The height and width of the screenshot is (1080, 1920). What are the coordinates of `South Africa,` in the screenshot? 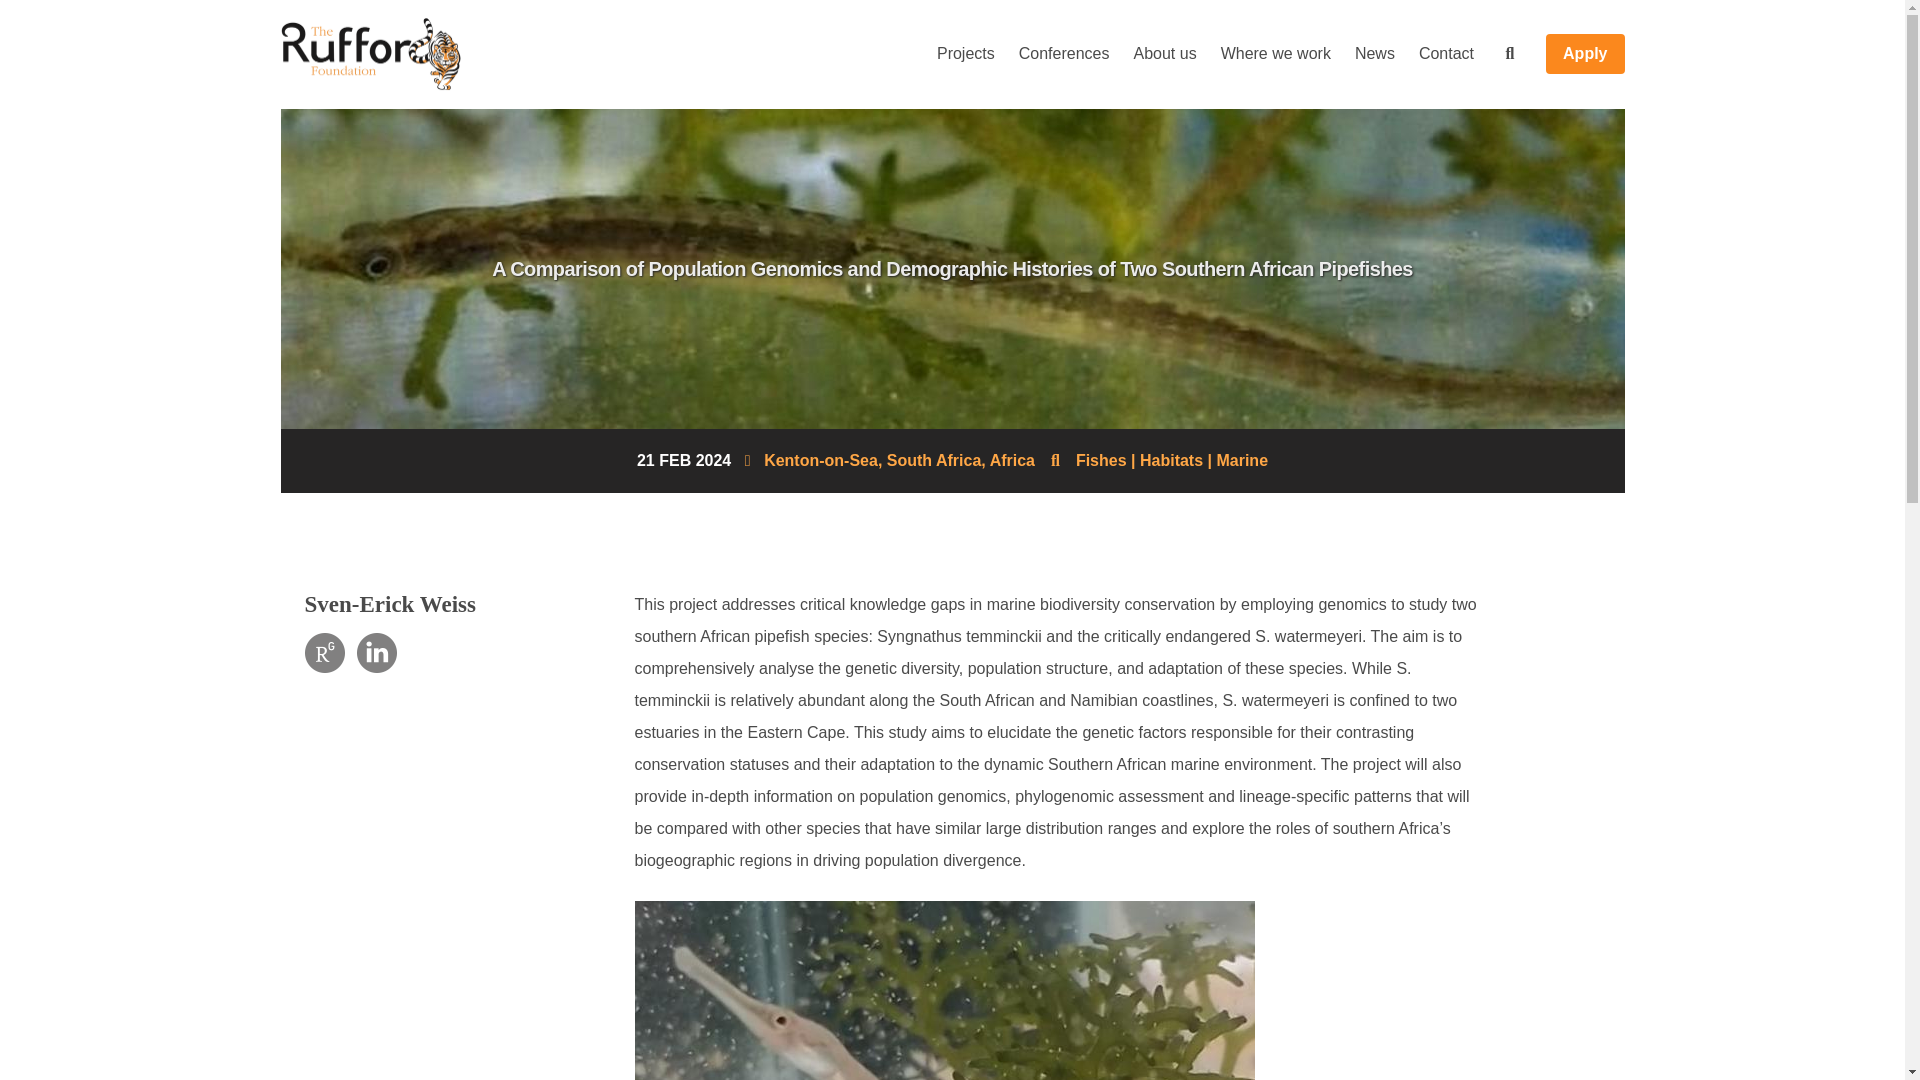 It's located at (936, 460).